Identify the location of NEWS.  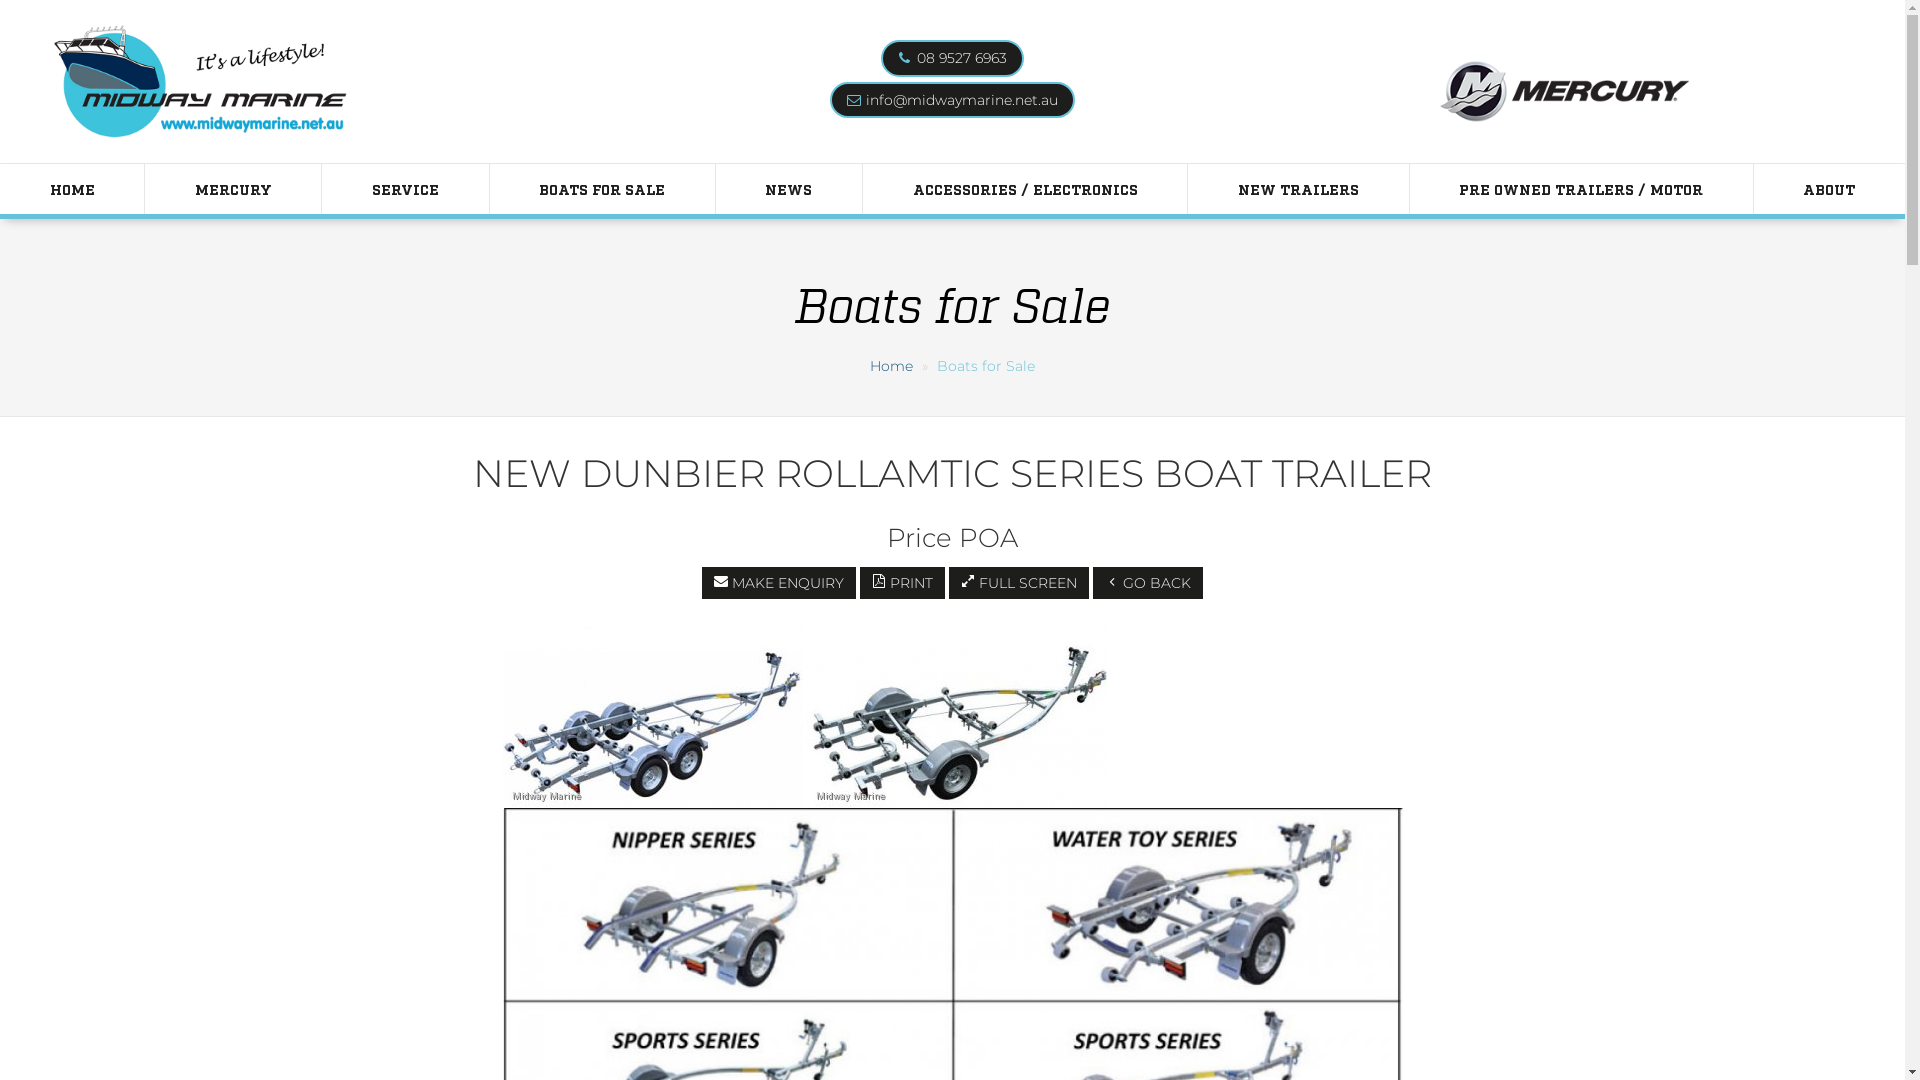
(789, 189).